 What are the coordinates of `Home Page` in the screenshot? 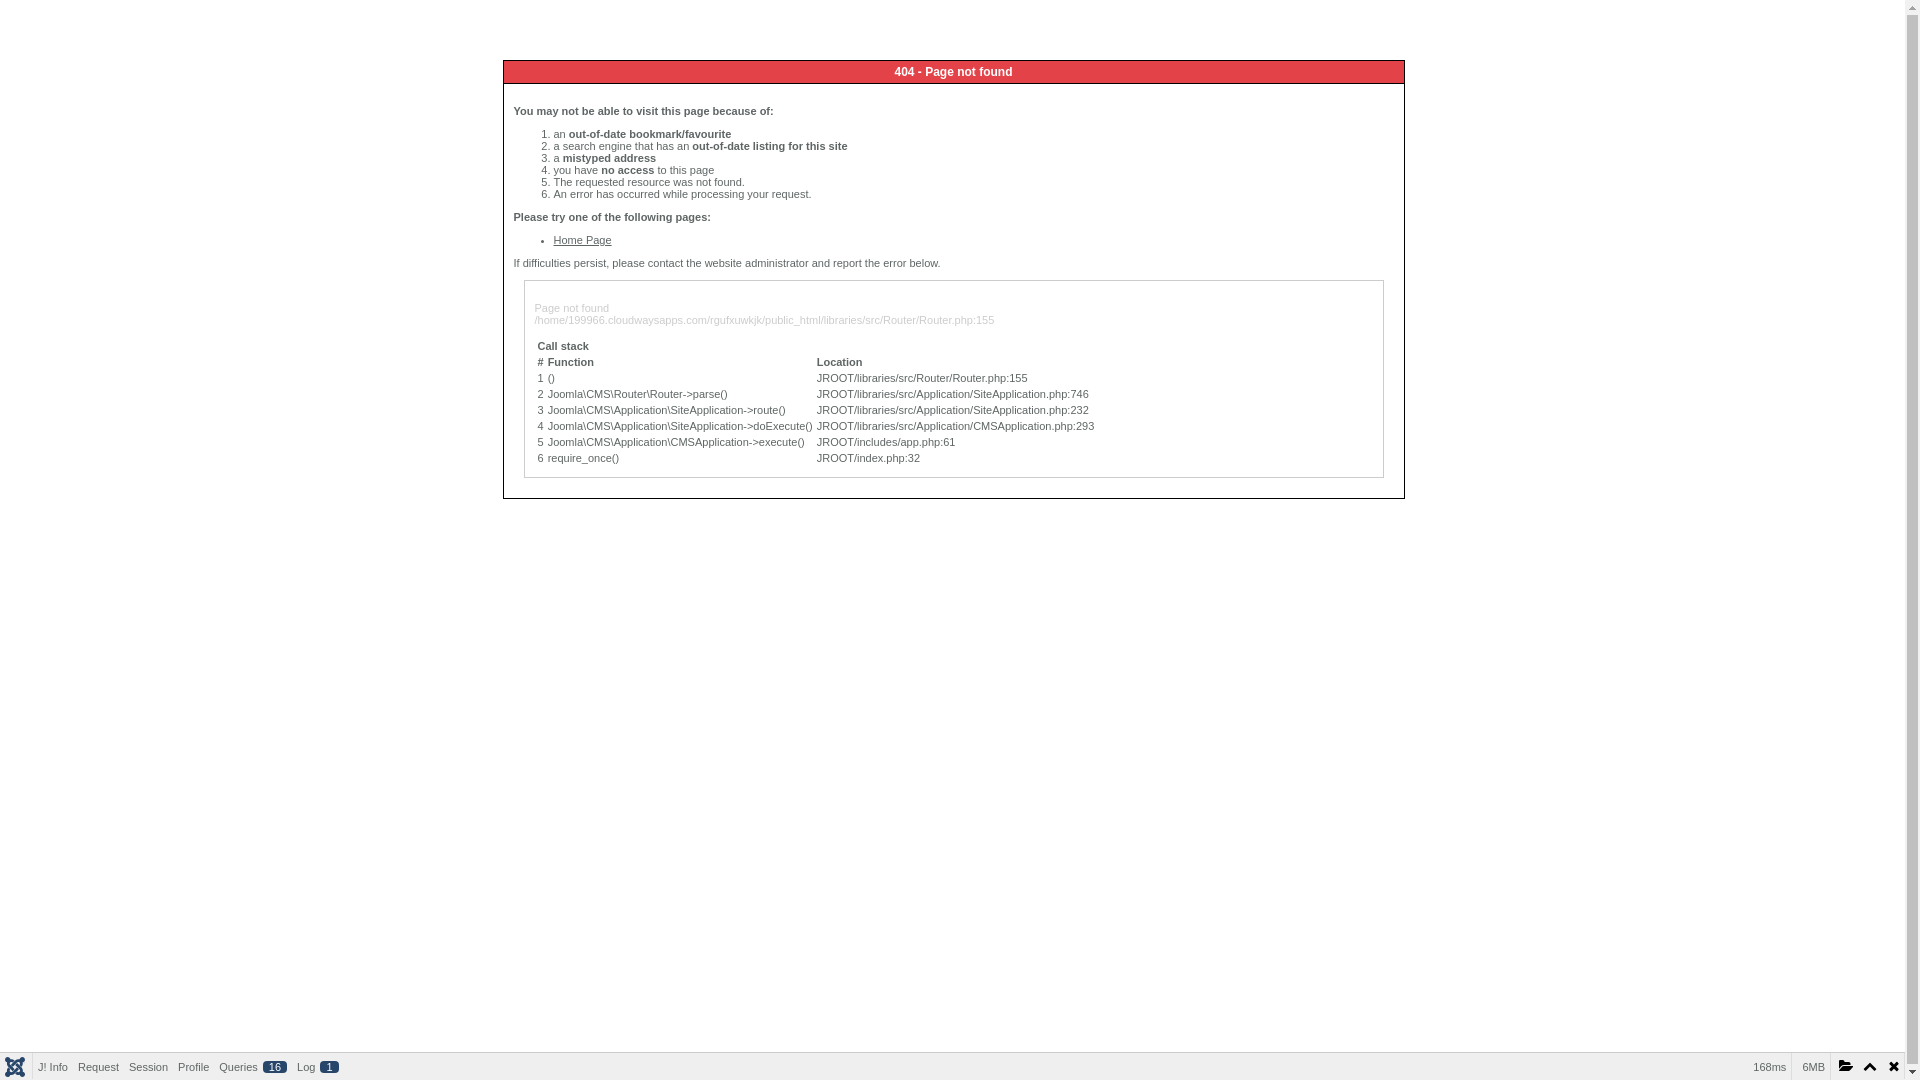 It's located at (583, 240).